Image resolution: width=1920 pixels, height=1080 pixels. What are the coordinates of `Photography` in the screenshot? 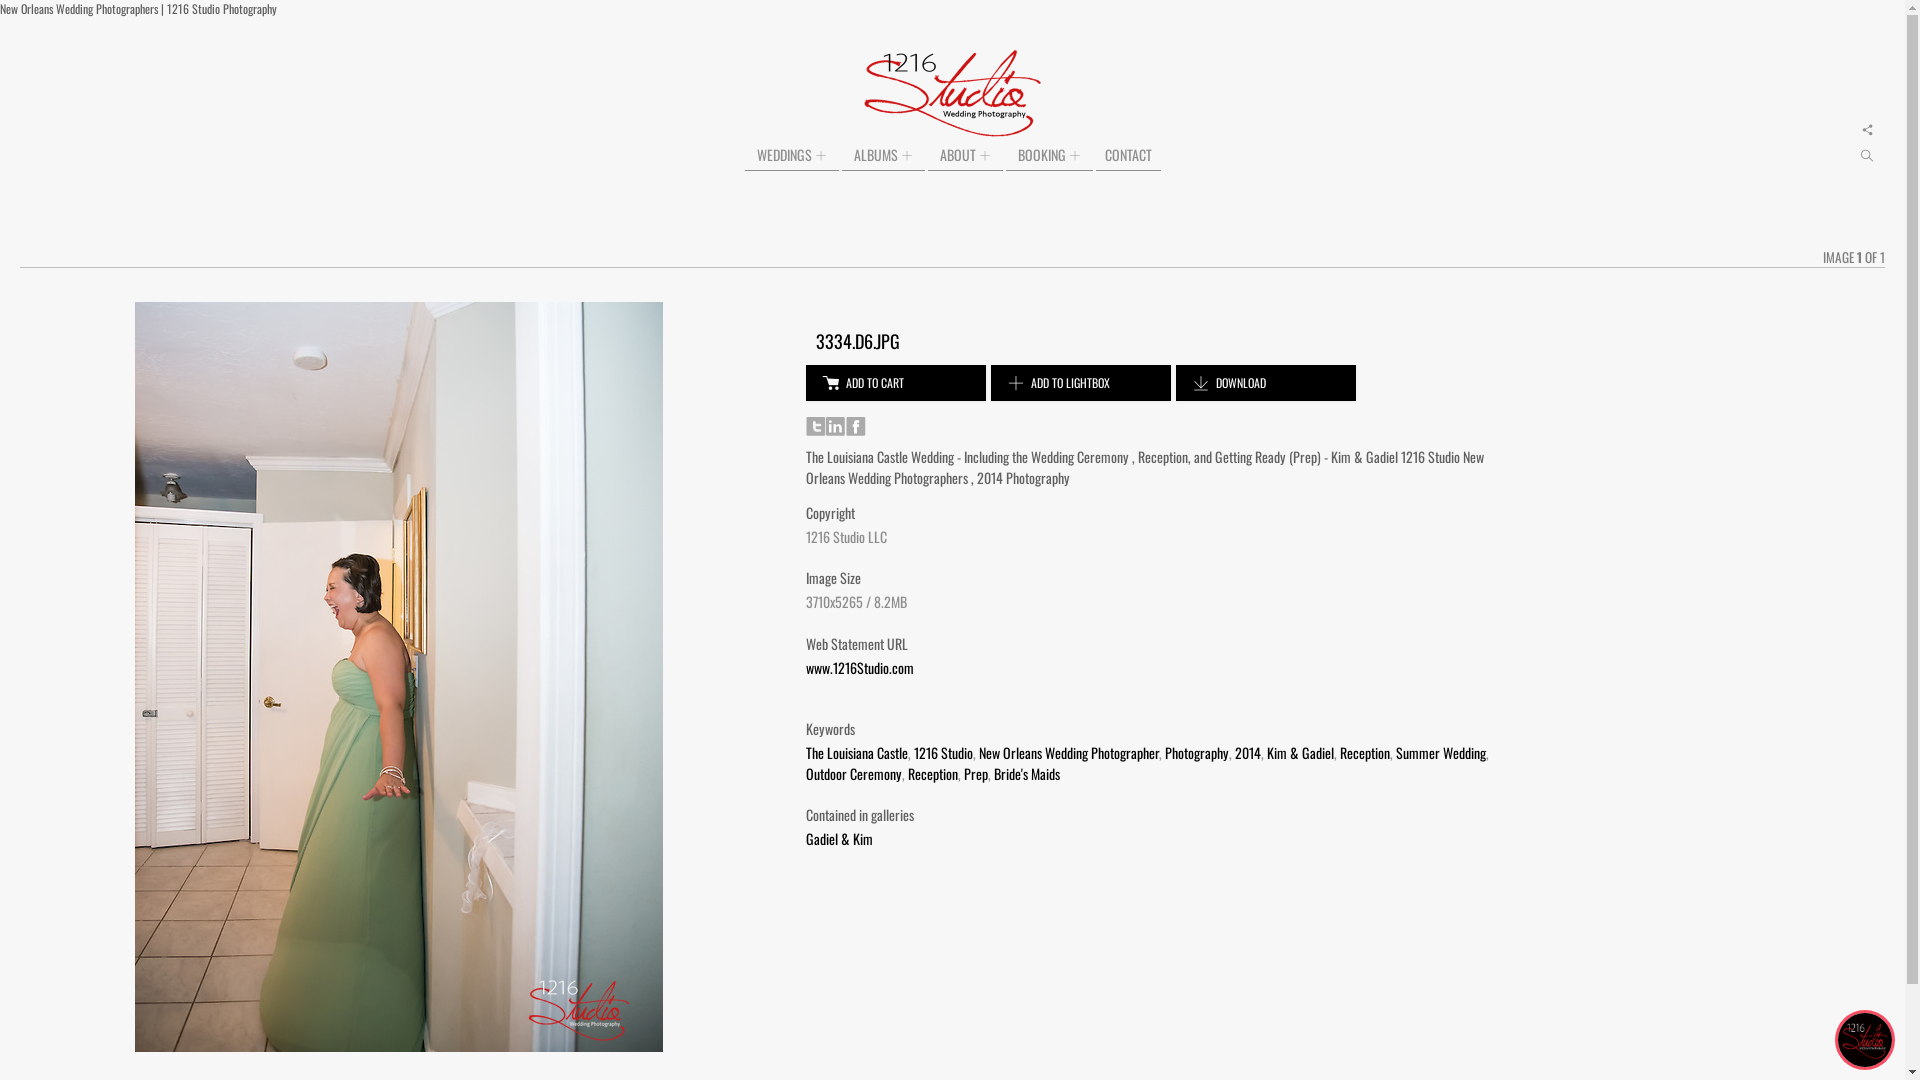 It's located at (1197, 752).